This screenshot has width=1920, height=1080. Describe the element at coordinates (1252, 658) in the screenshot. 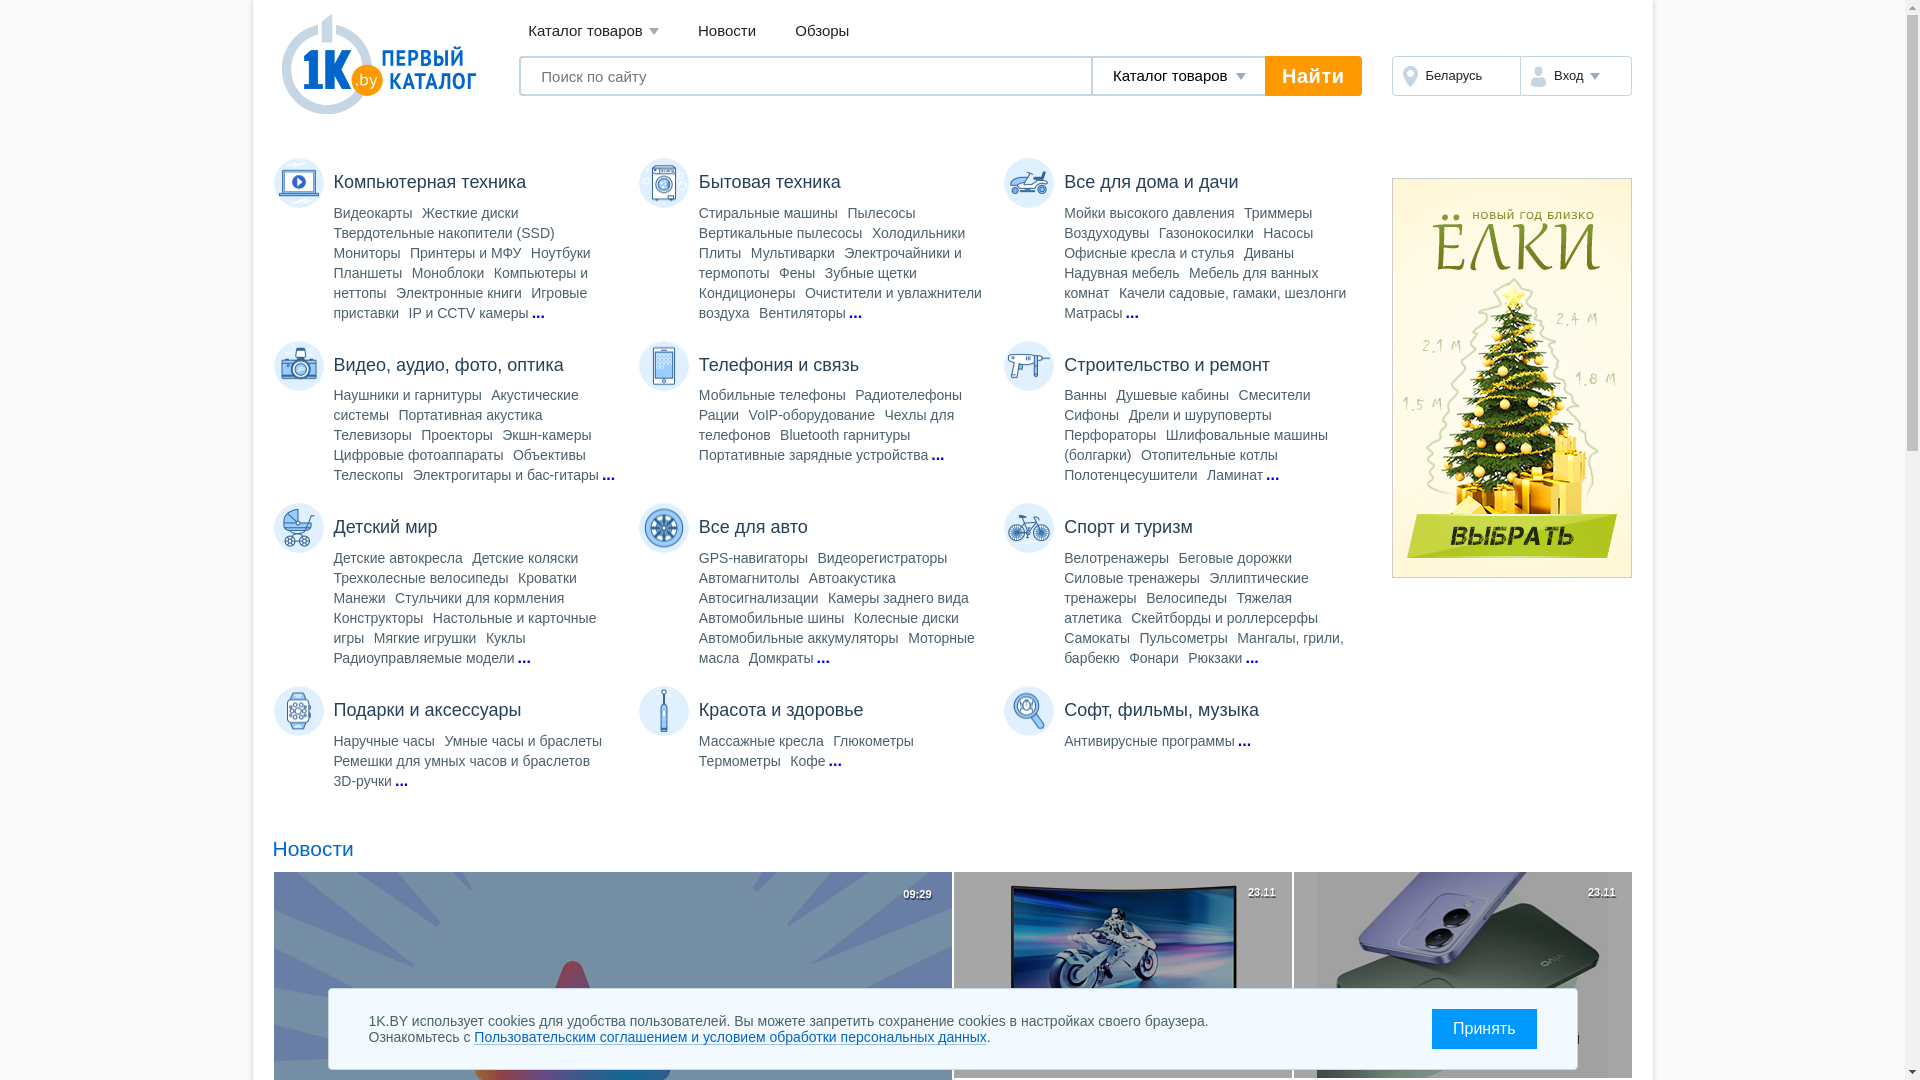

I see `...` at that location.